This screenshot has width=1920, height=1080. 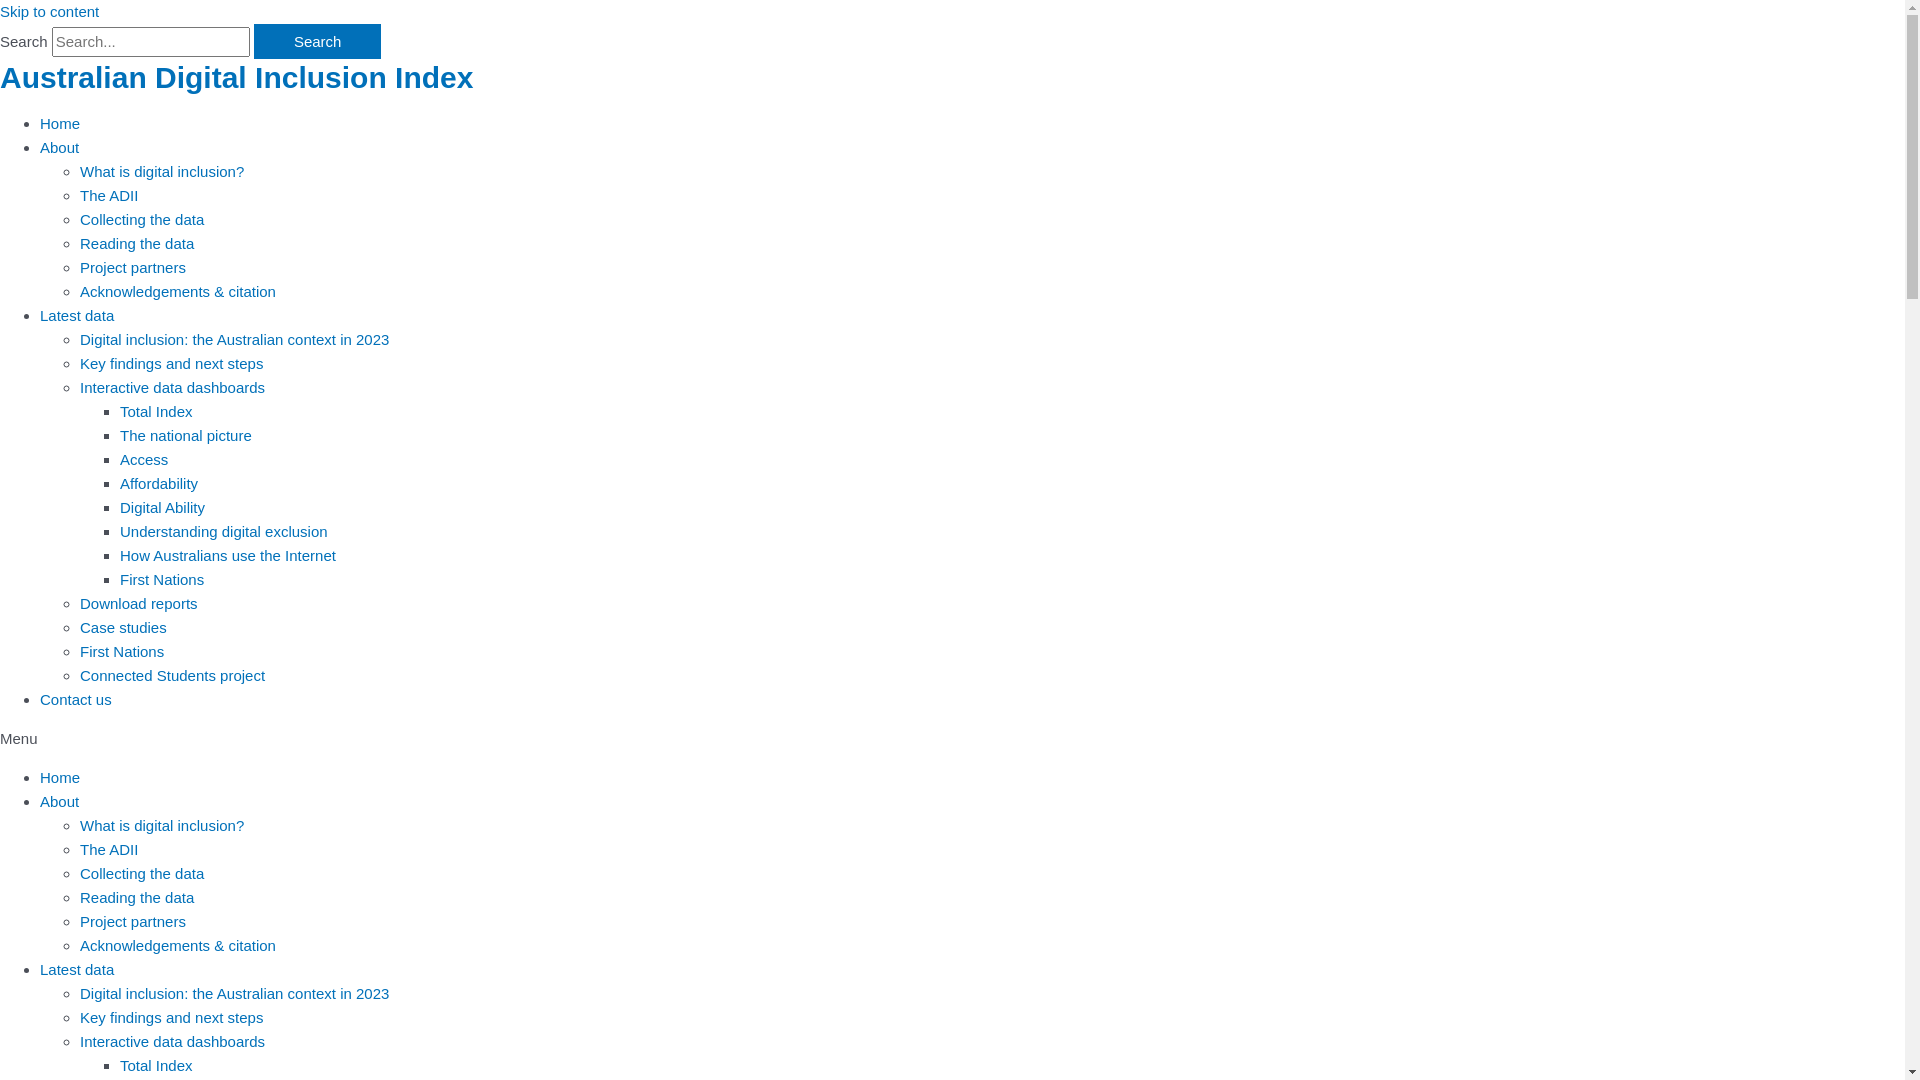 I want to click on Project partners, so click(x=133, y=266).